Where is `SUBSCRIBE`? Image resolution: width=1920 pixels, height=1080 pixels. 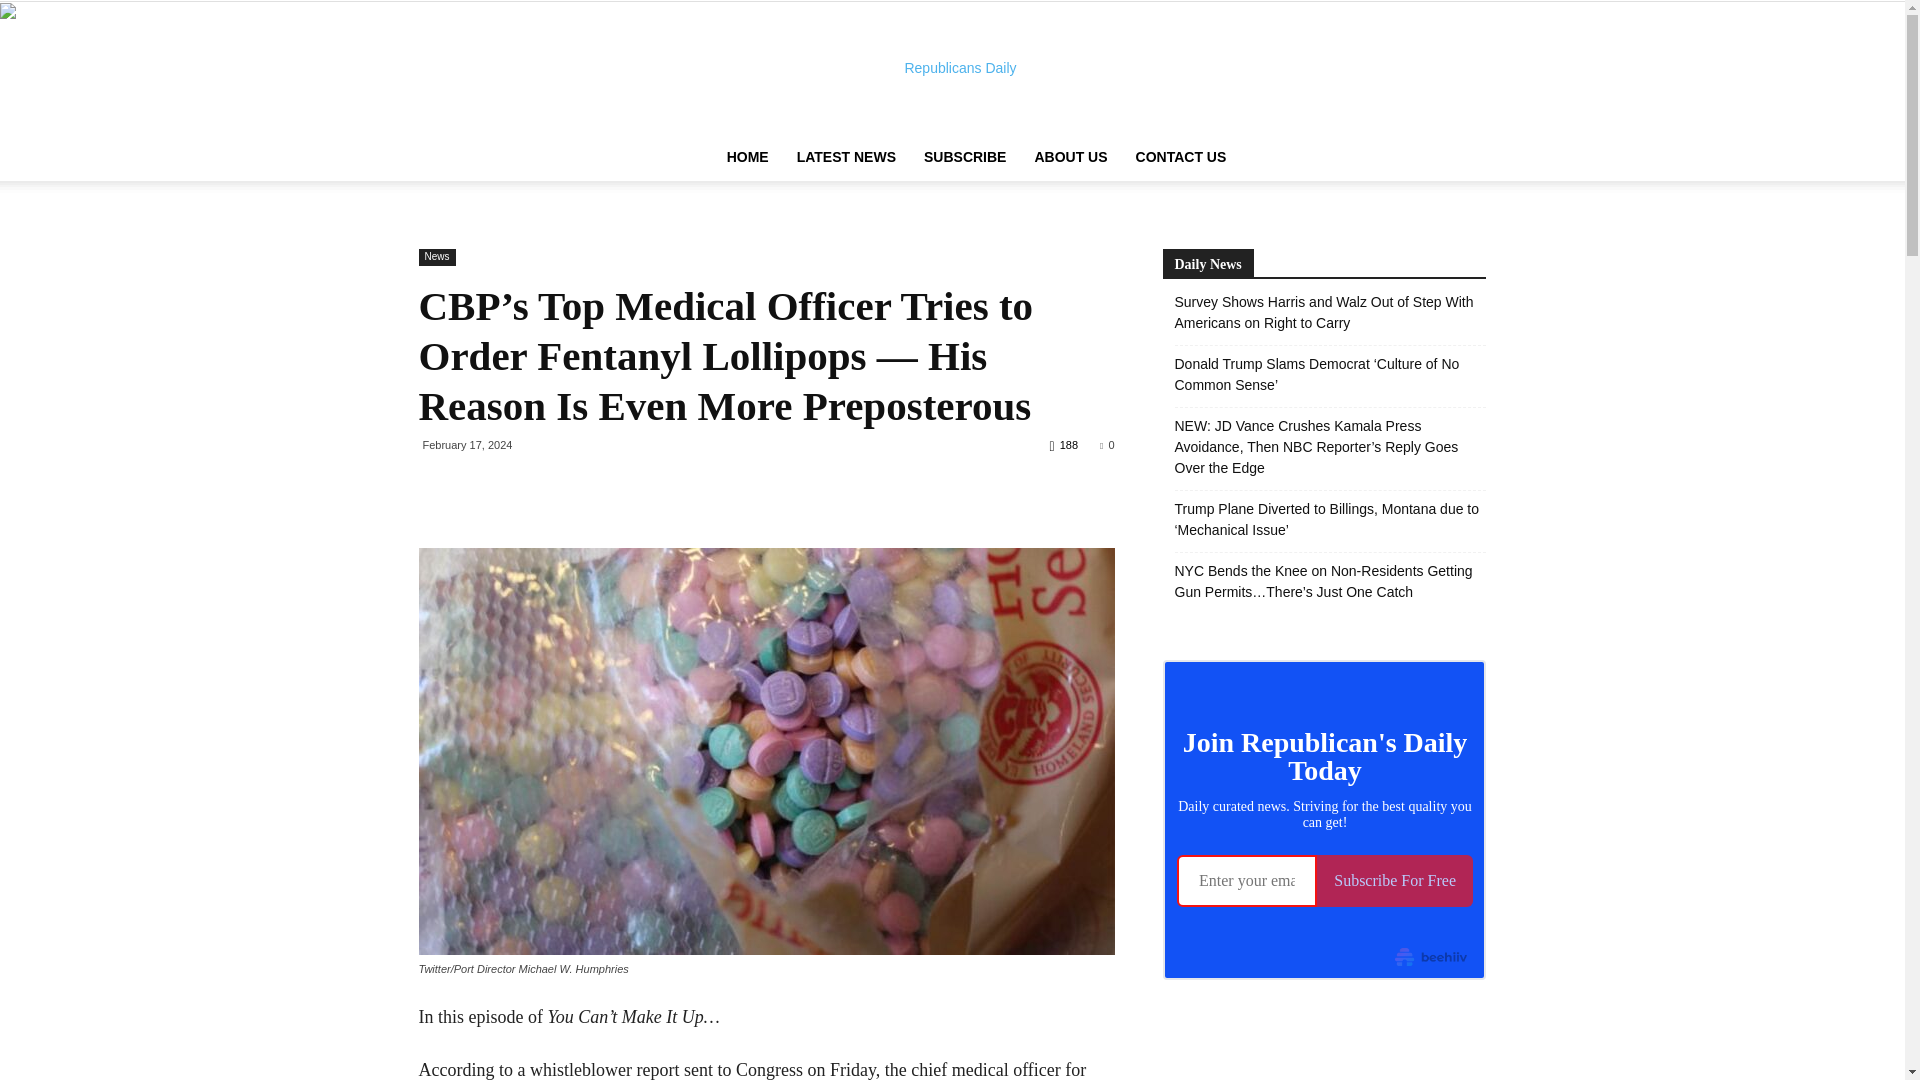
SUBSCRIBE is located at coordinates (964, 156).